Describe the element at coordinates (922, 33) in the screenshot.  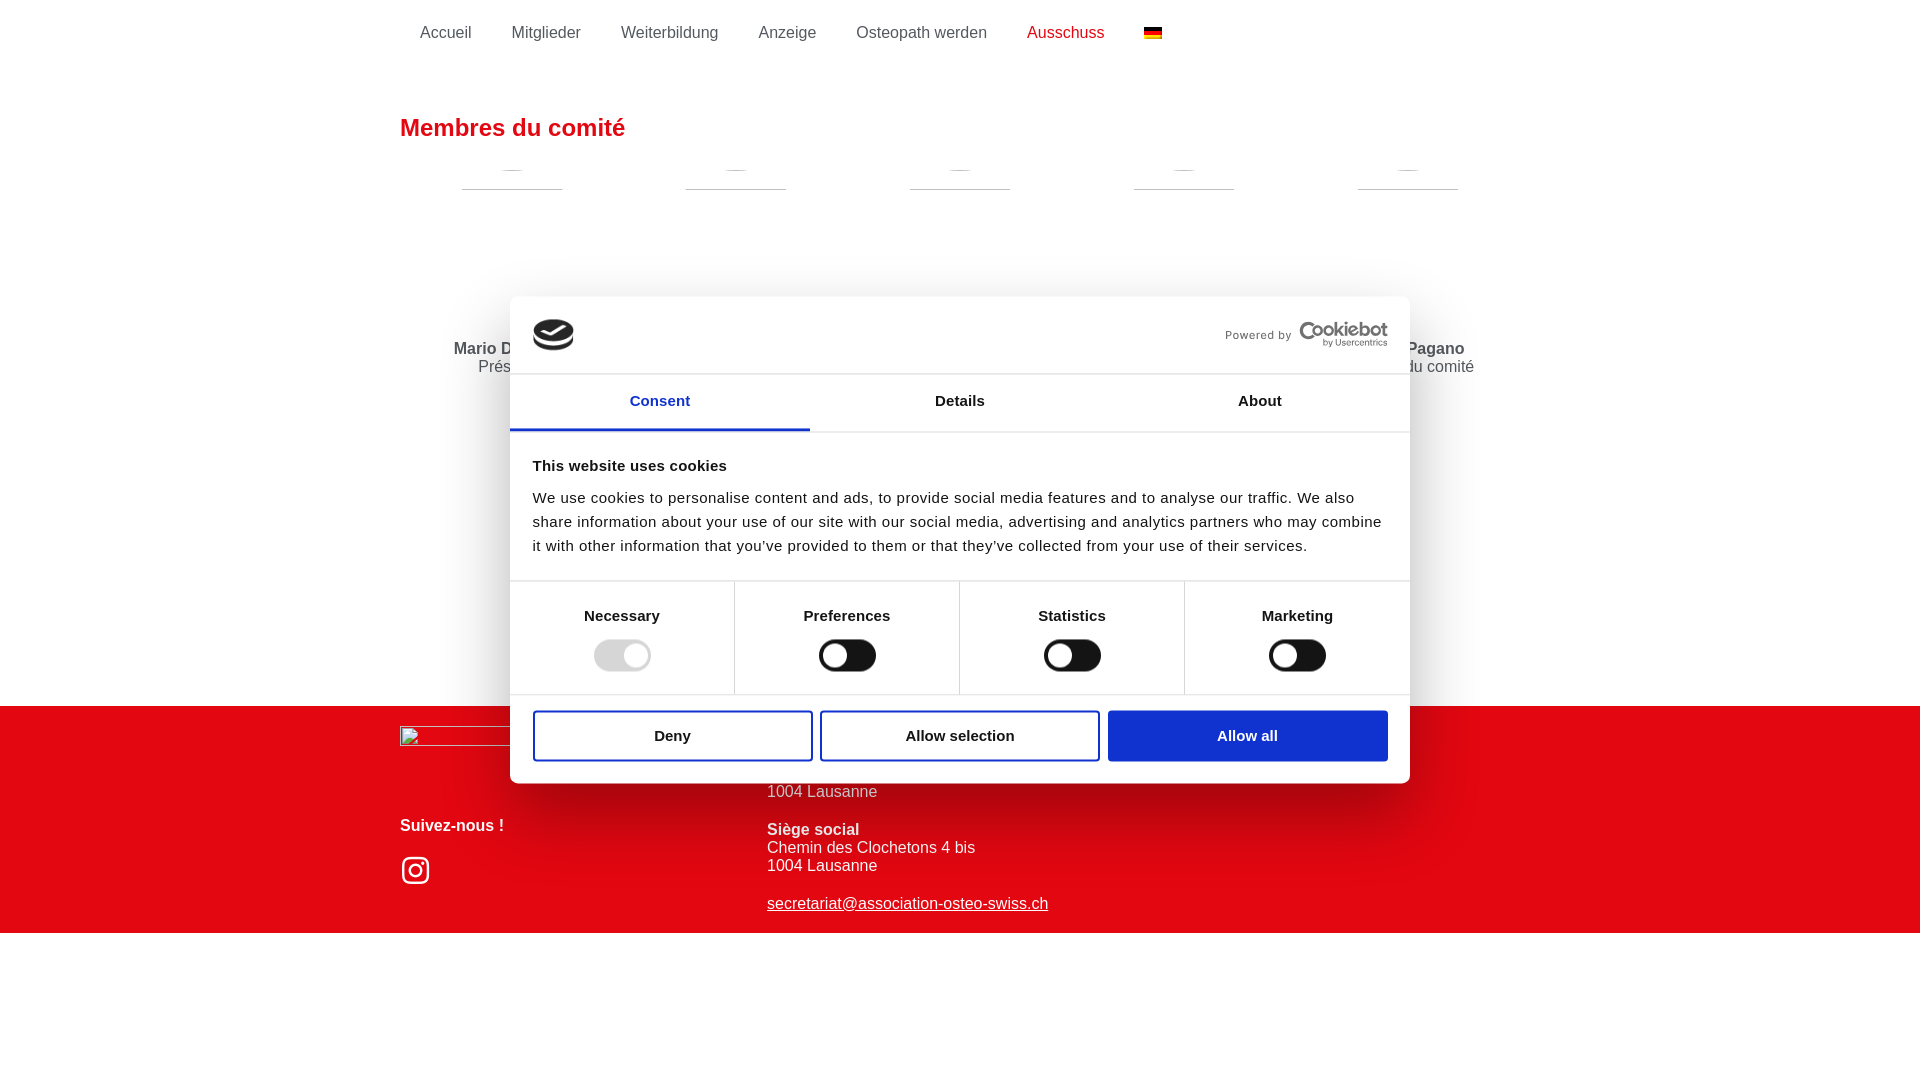
I see `Osteopath werden` at that location.